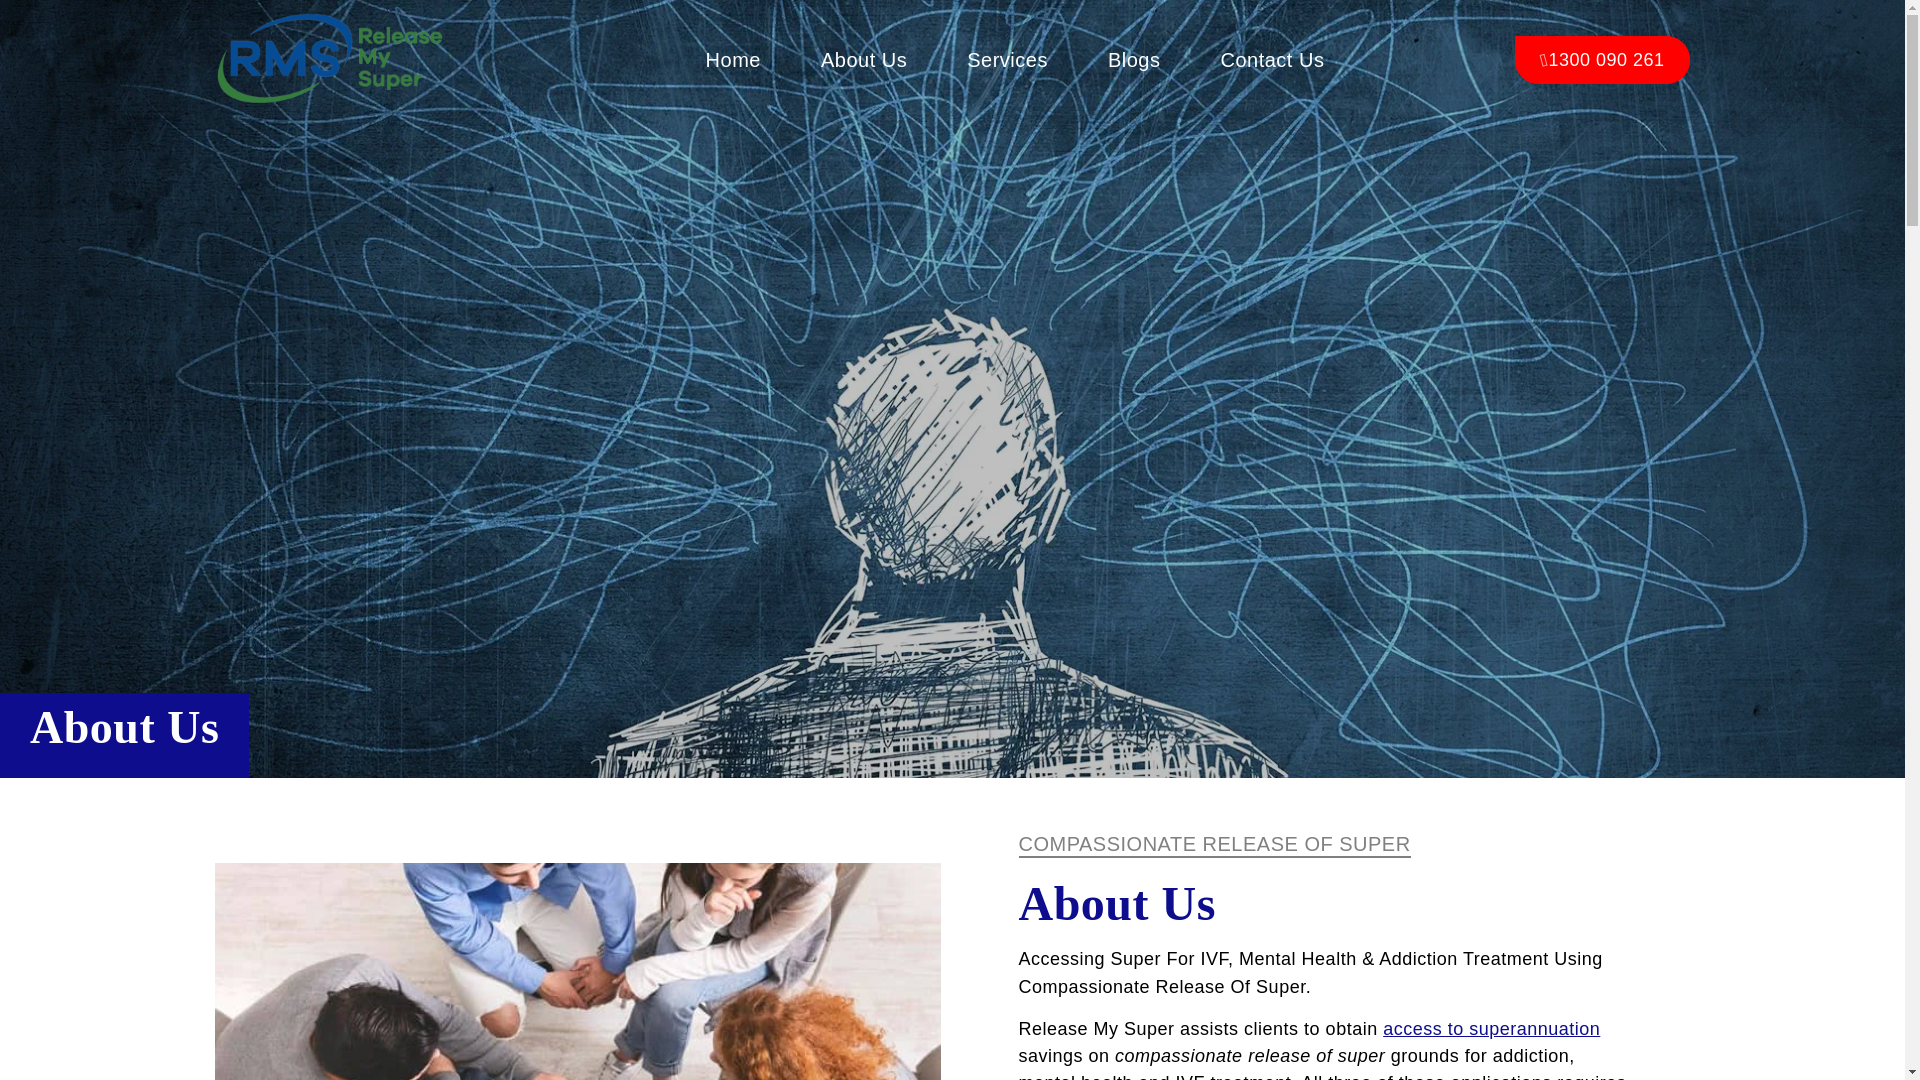 The image size is (1920, 1080). I want to click on Services, so click(1006, 60).